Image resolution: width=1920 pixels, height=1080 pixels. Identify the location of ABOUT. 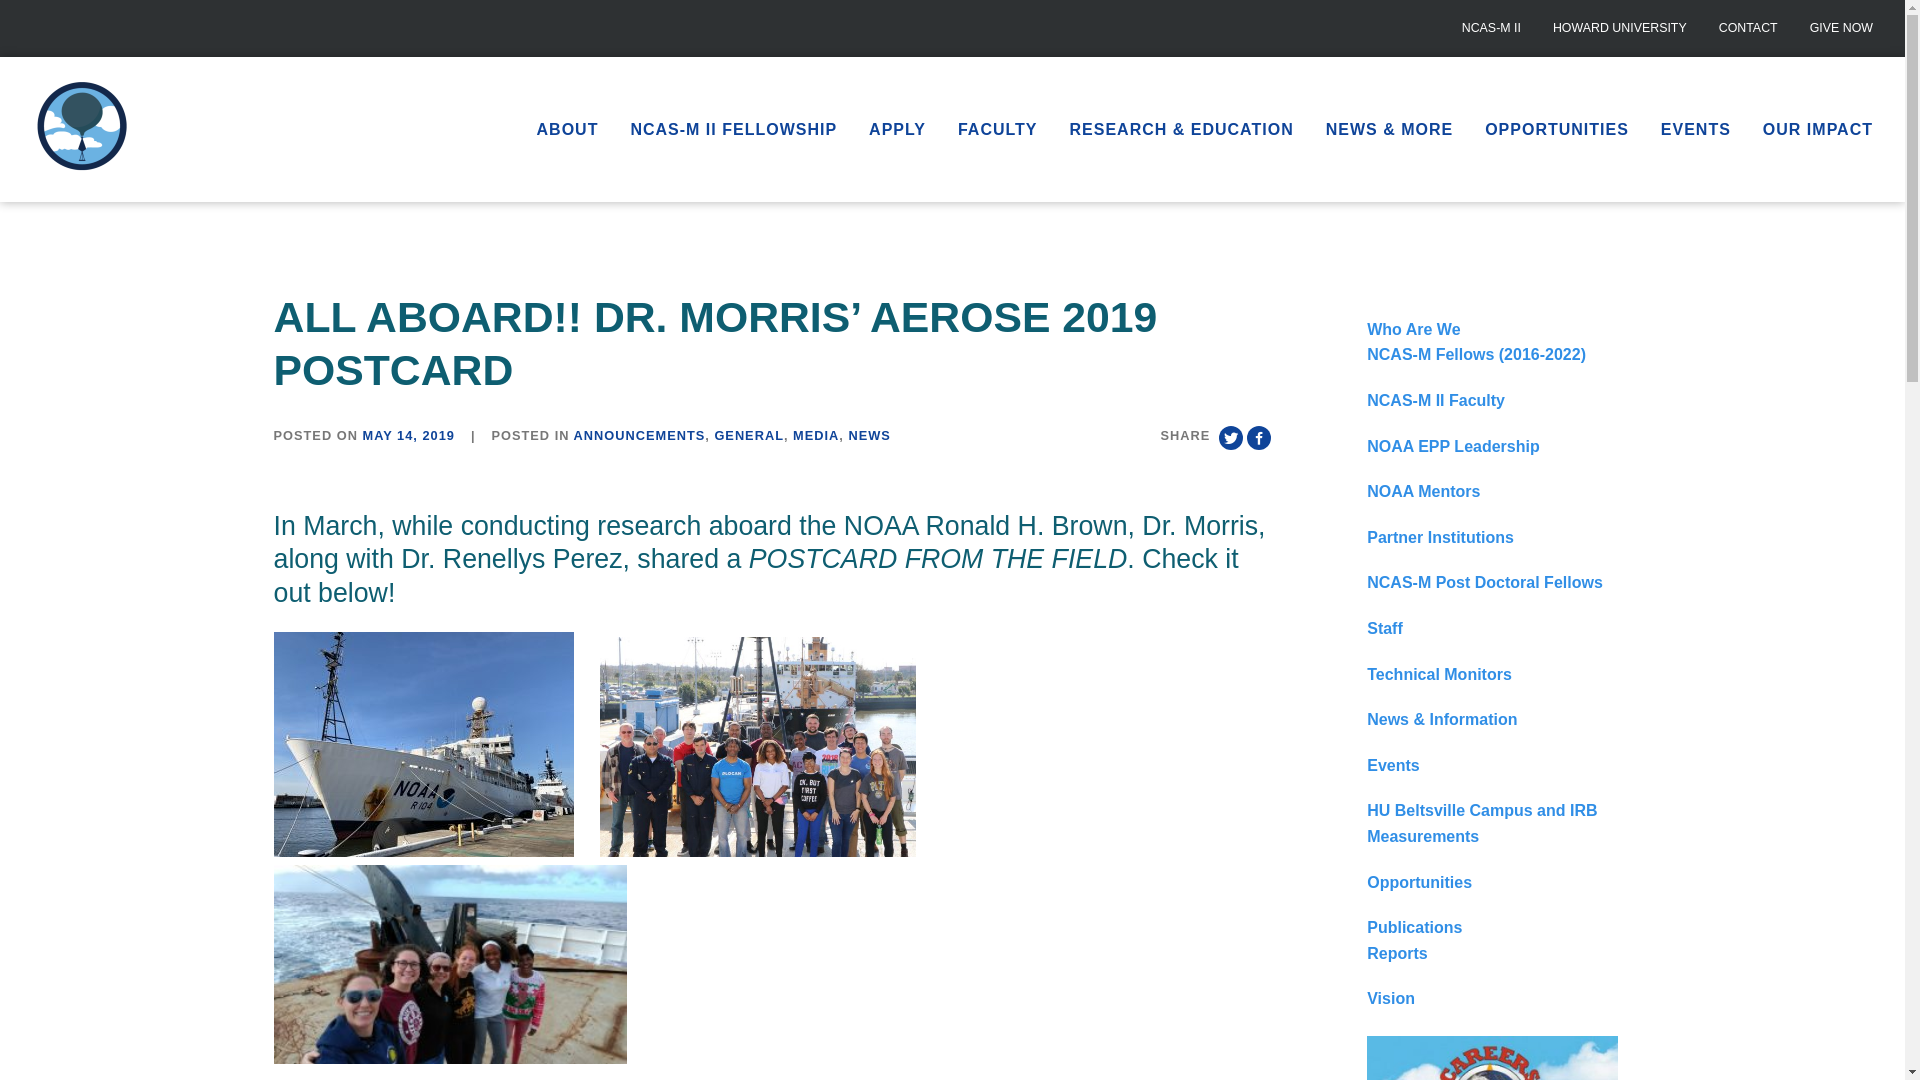
(567, 128).